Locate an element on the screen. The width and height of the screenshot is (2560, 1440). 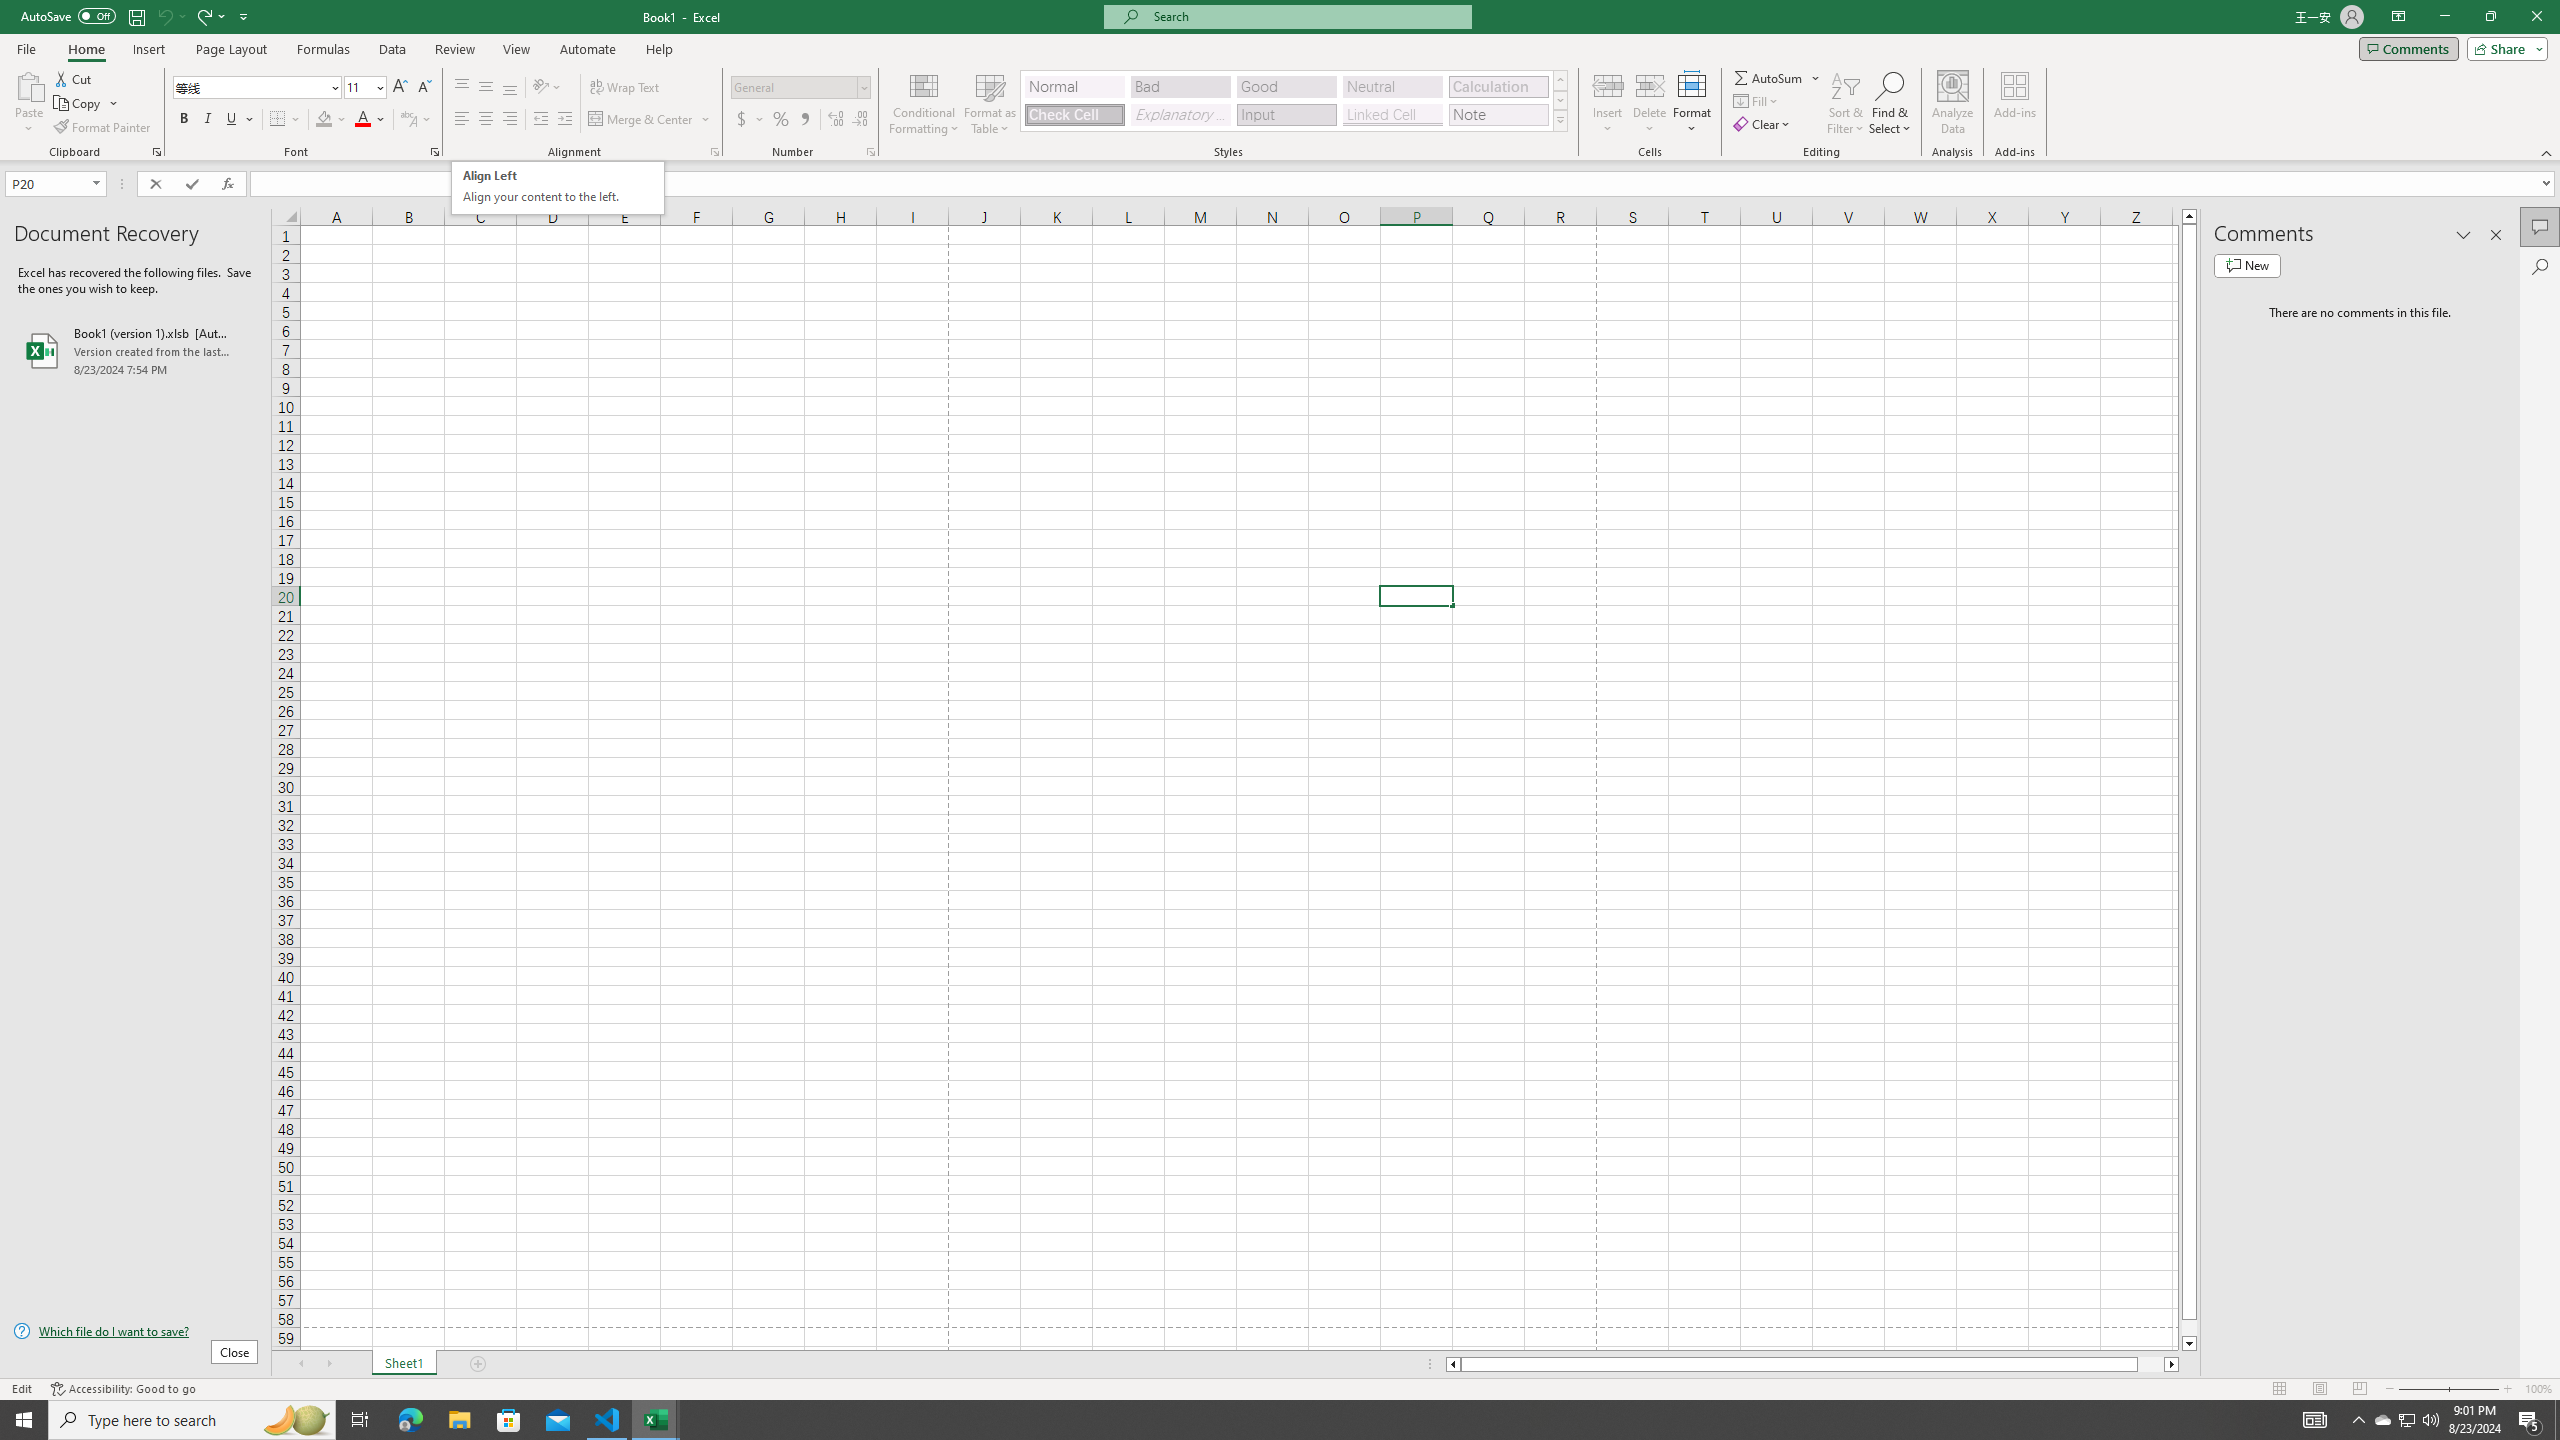
Book1 (version 1).xlsb  [AutoRecovered] is located at coordinates (135, 350).